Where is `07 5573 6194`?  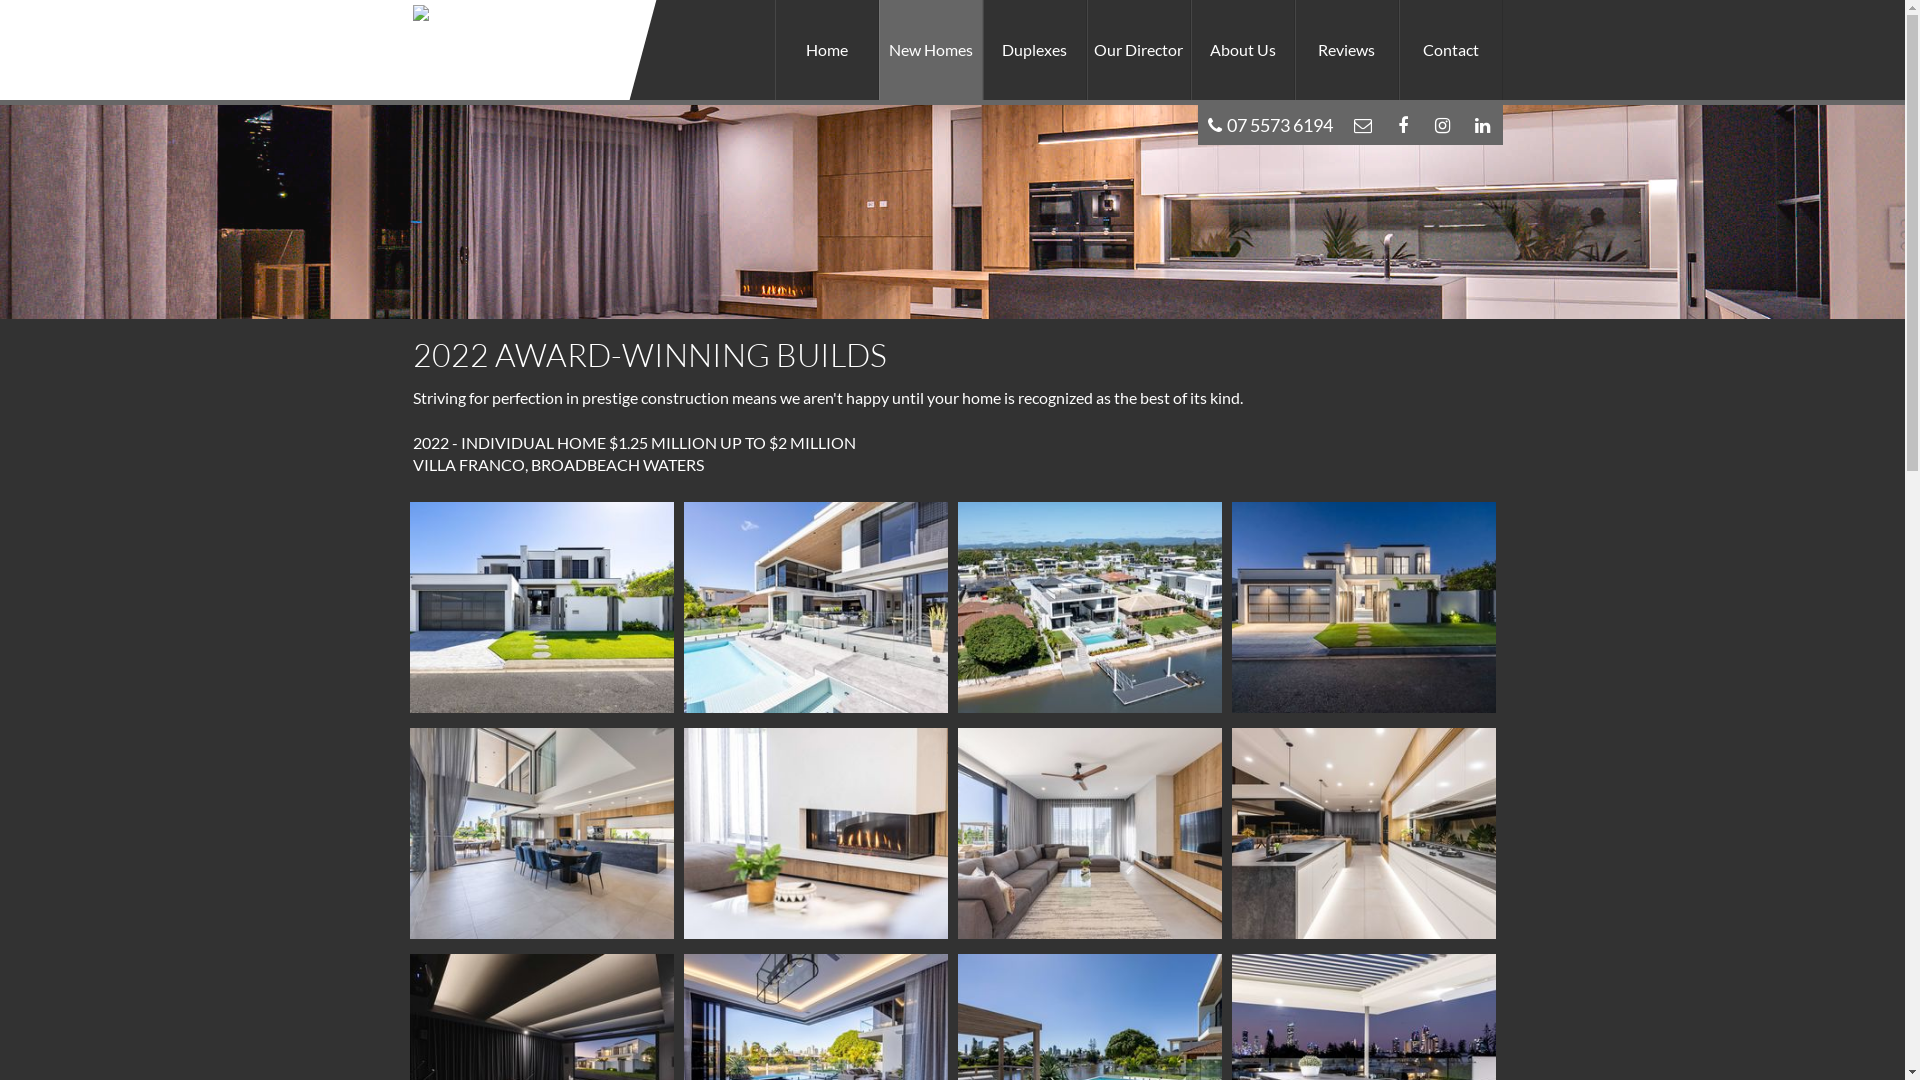 07 5573 6194 is located at coordinates (1270, 125).